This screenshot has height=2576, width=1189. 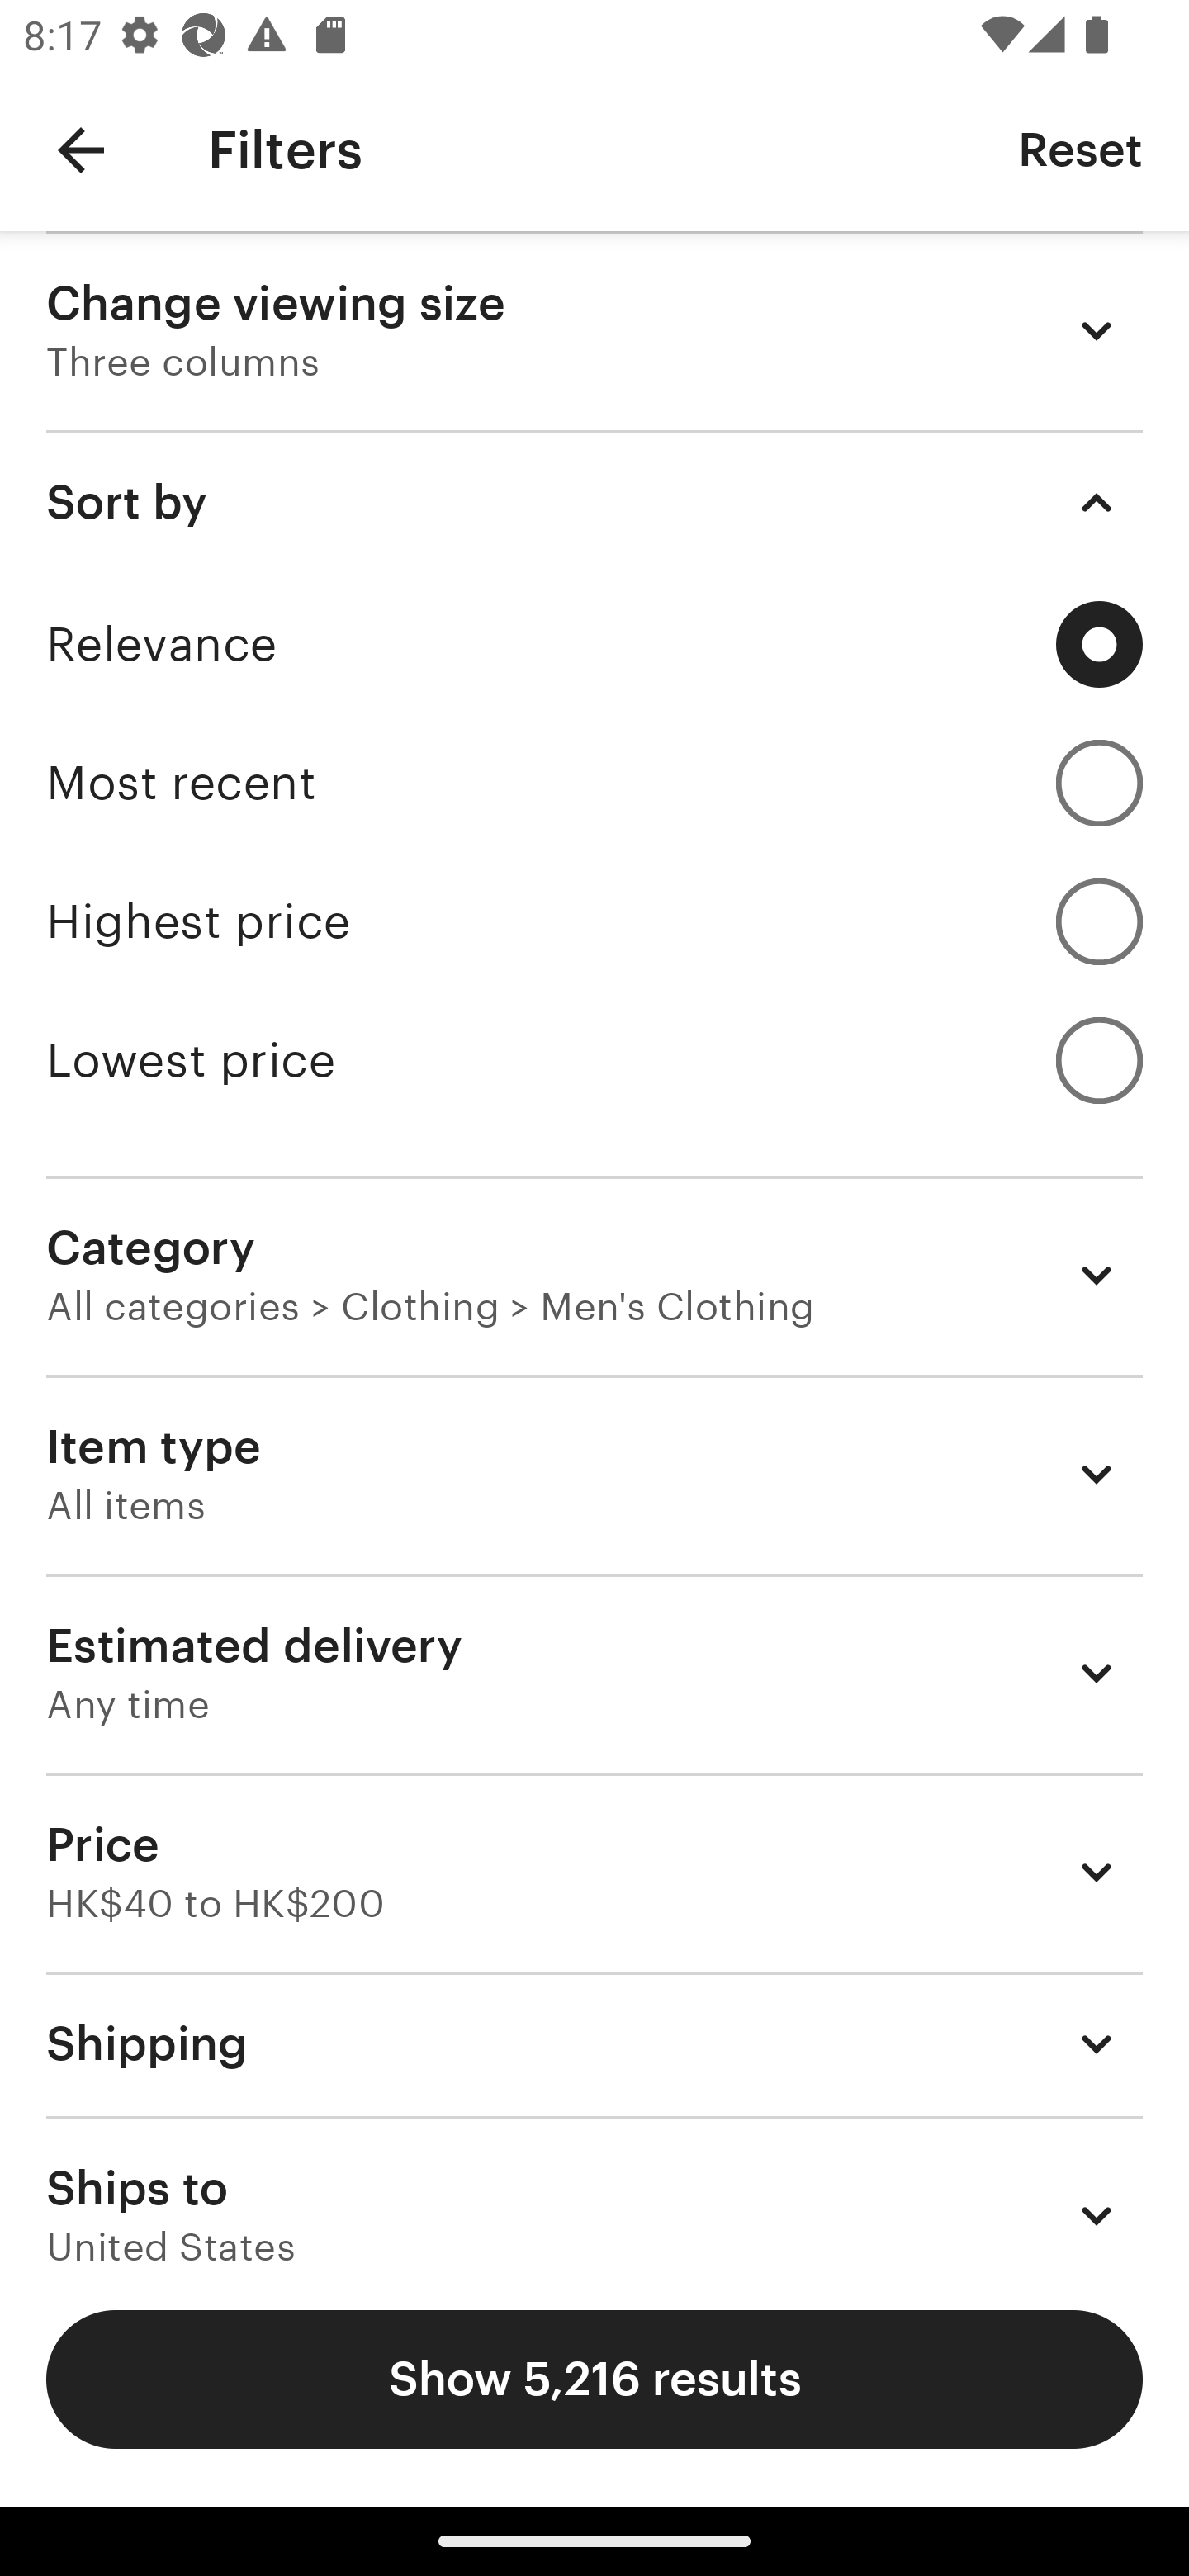 I want to click on Shipping, so click(x=594, y=2043).